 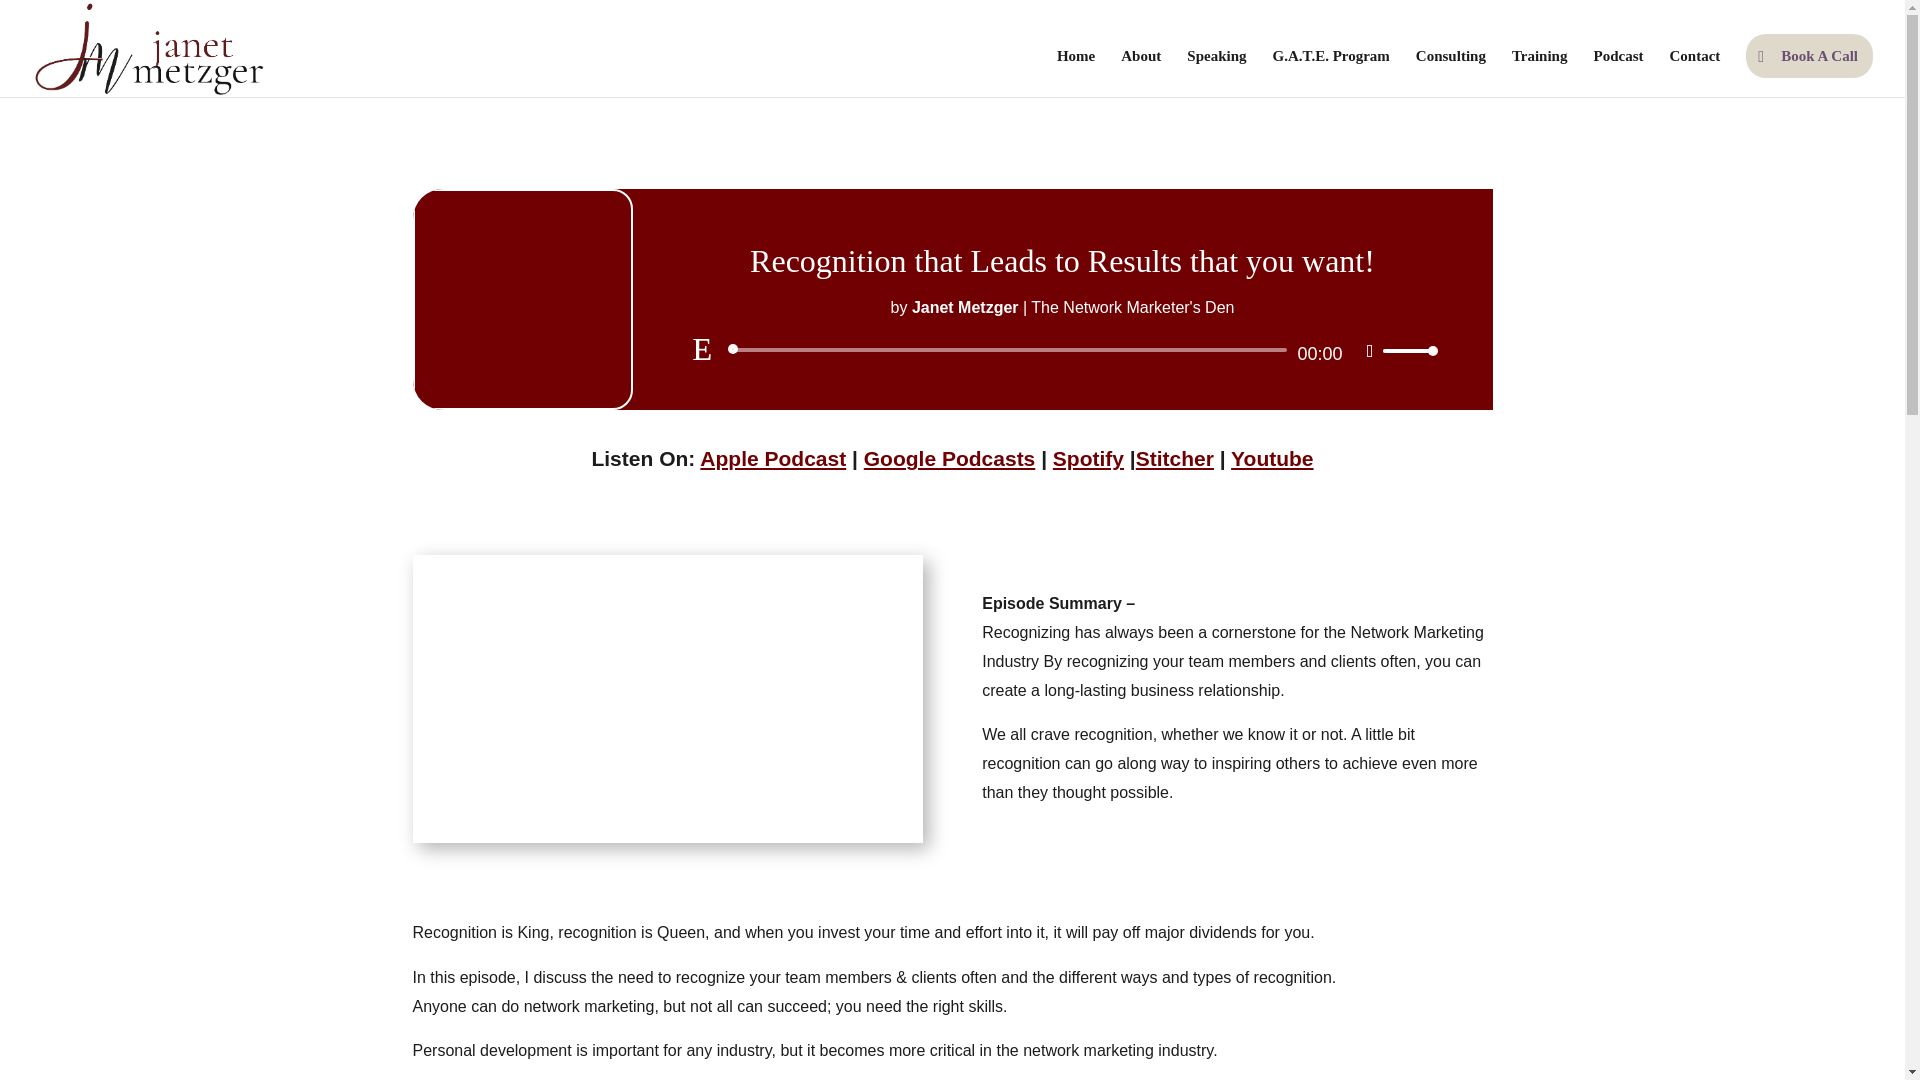 What do you see at coordinates (1694, 72) in the screenshot?
I see `Contact` at bounding box center [1694, 72].